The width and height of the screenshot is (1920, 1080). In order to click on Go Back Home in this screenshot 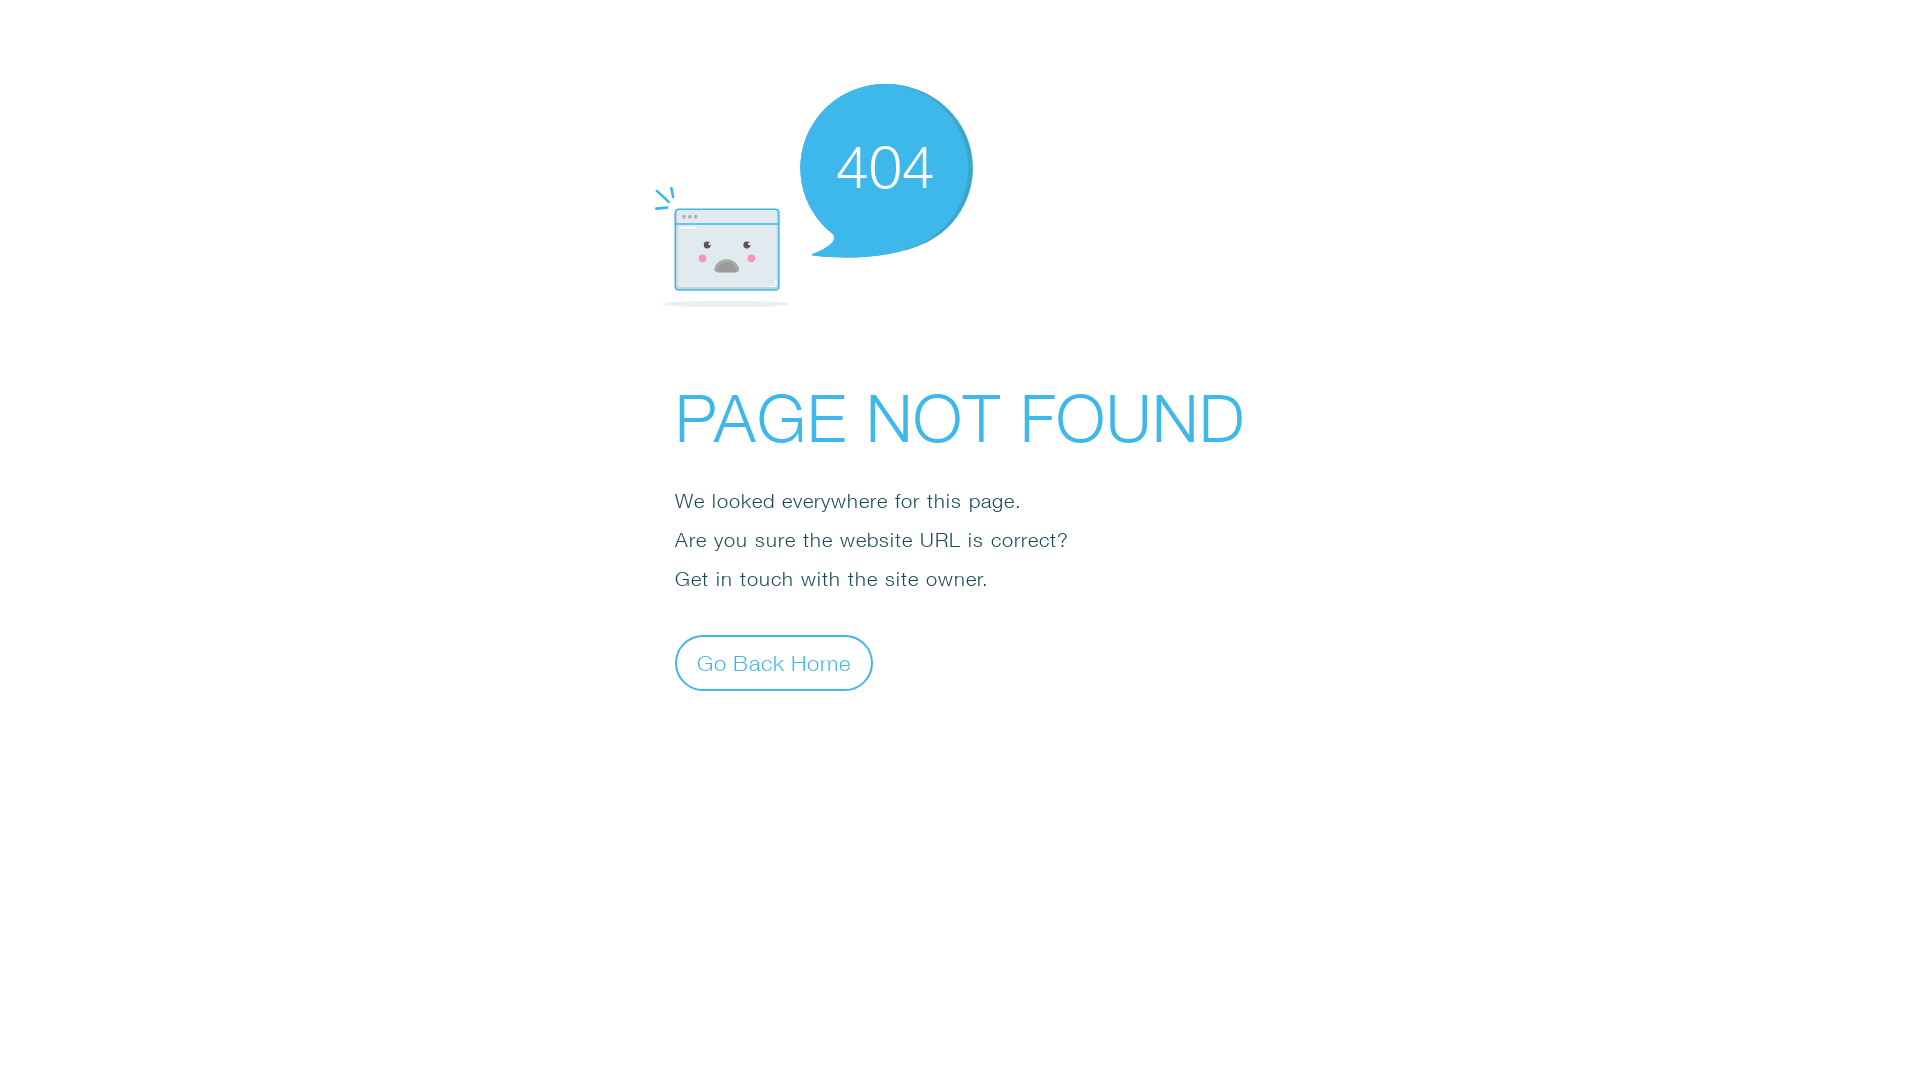, I will do `click(774, 662)`.